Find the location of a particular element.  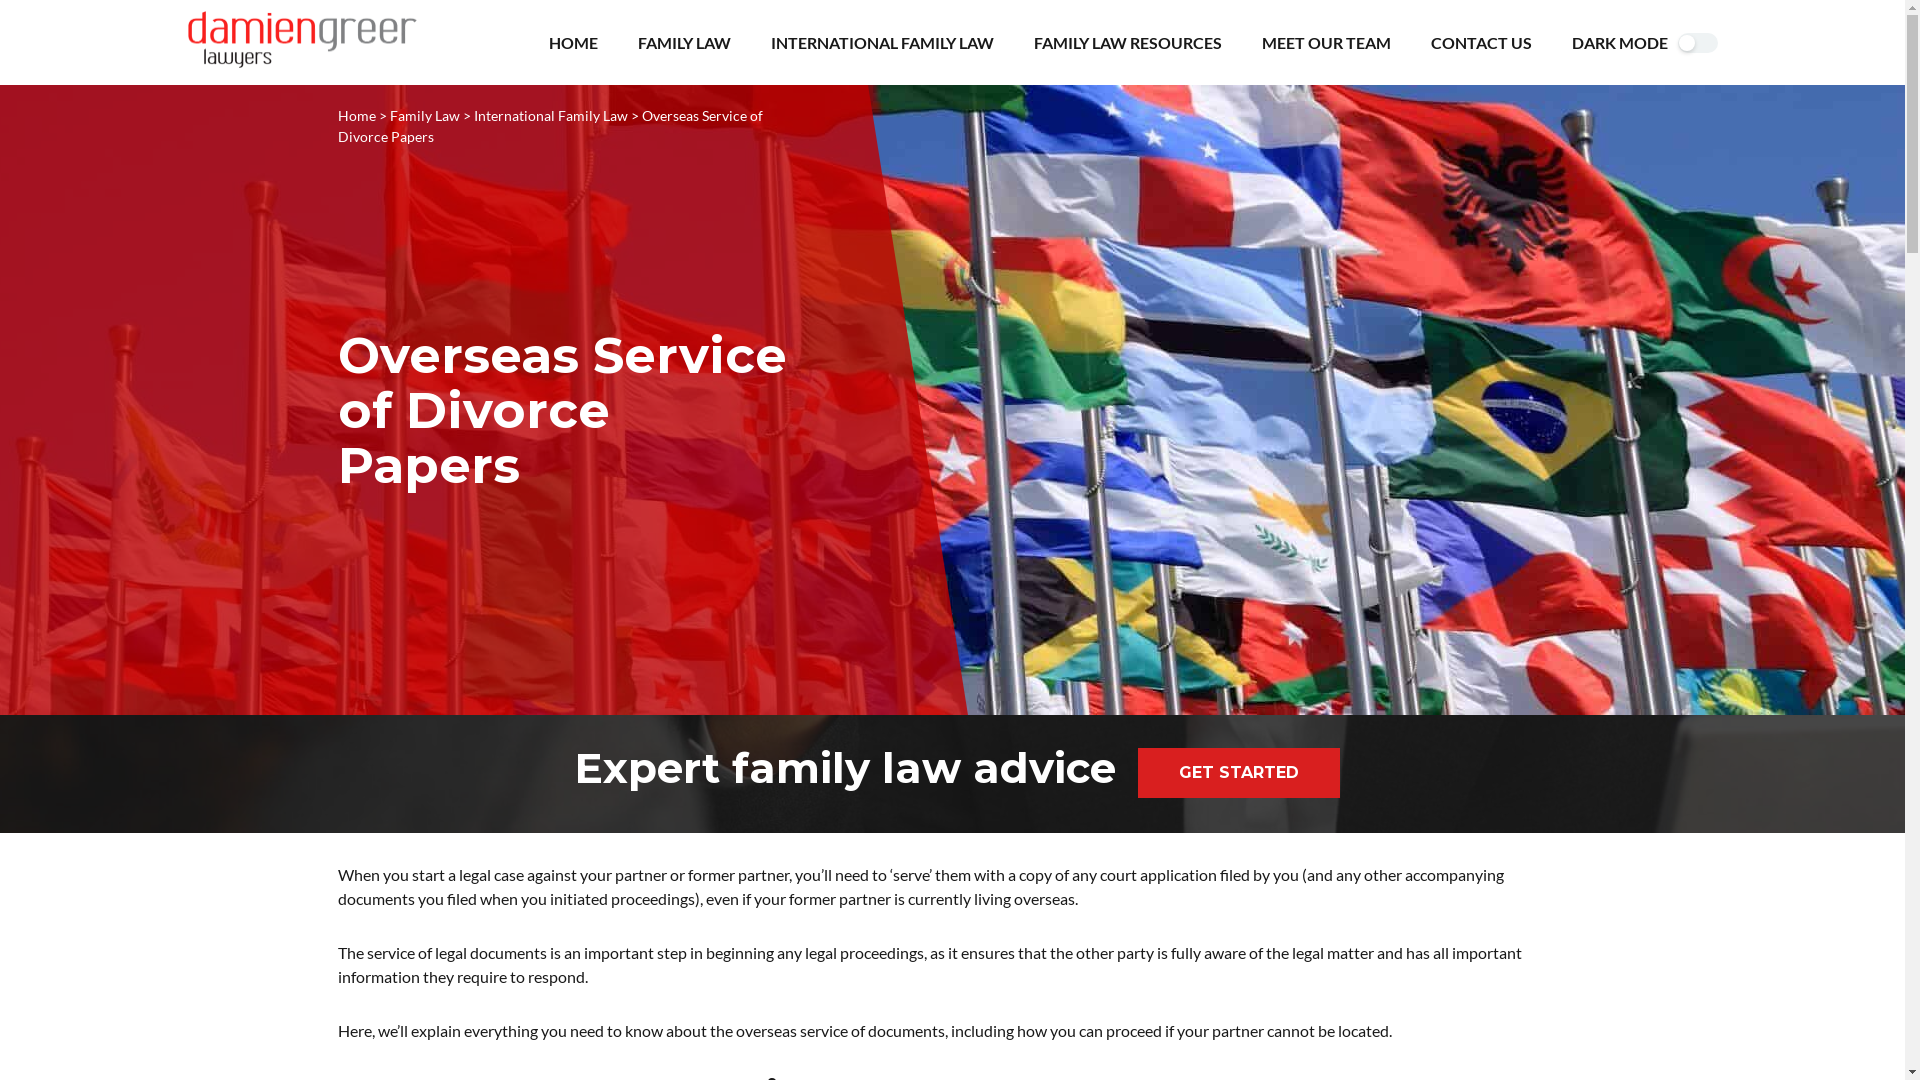

International Family Law is located at coordinates (551, 116).